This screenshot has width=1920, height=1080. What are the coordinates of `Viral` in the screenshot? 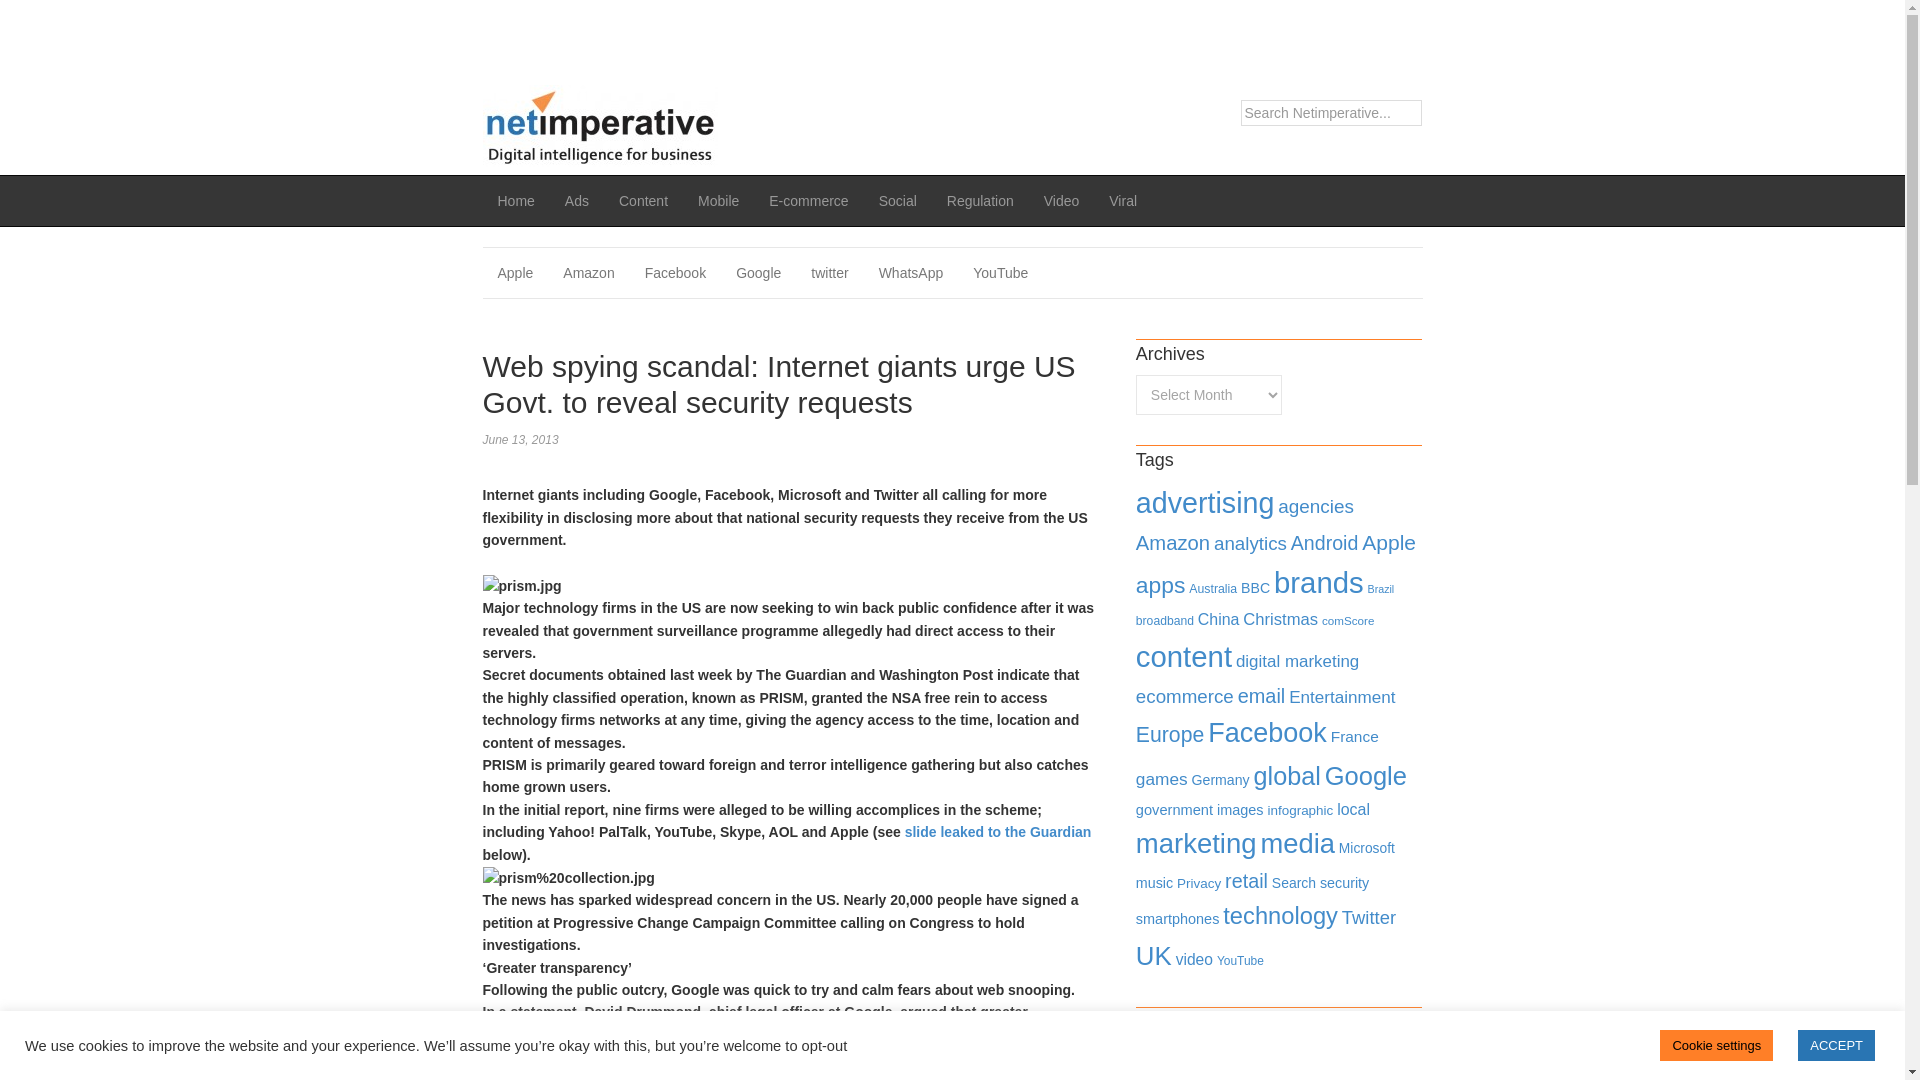 It's located at (1123, 200).